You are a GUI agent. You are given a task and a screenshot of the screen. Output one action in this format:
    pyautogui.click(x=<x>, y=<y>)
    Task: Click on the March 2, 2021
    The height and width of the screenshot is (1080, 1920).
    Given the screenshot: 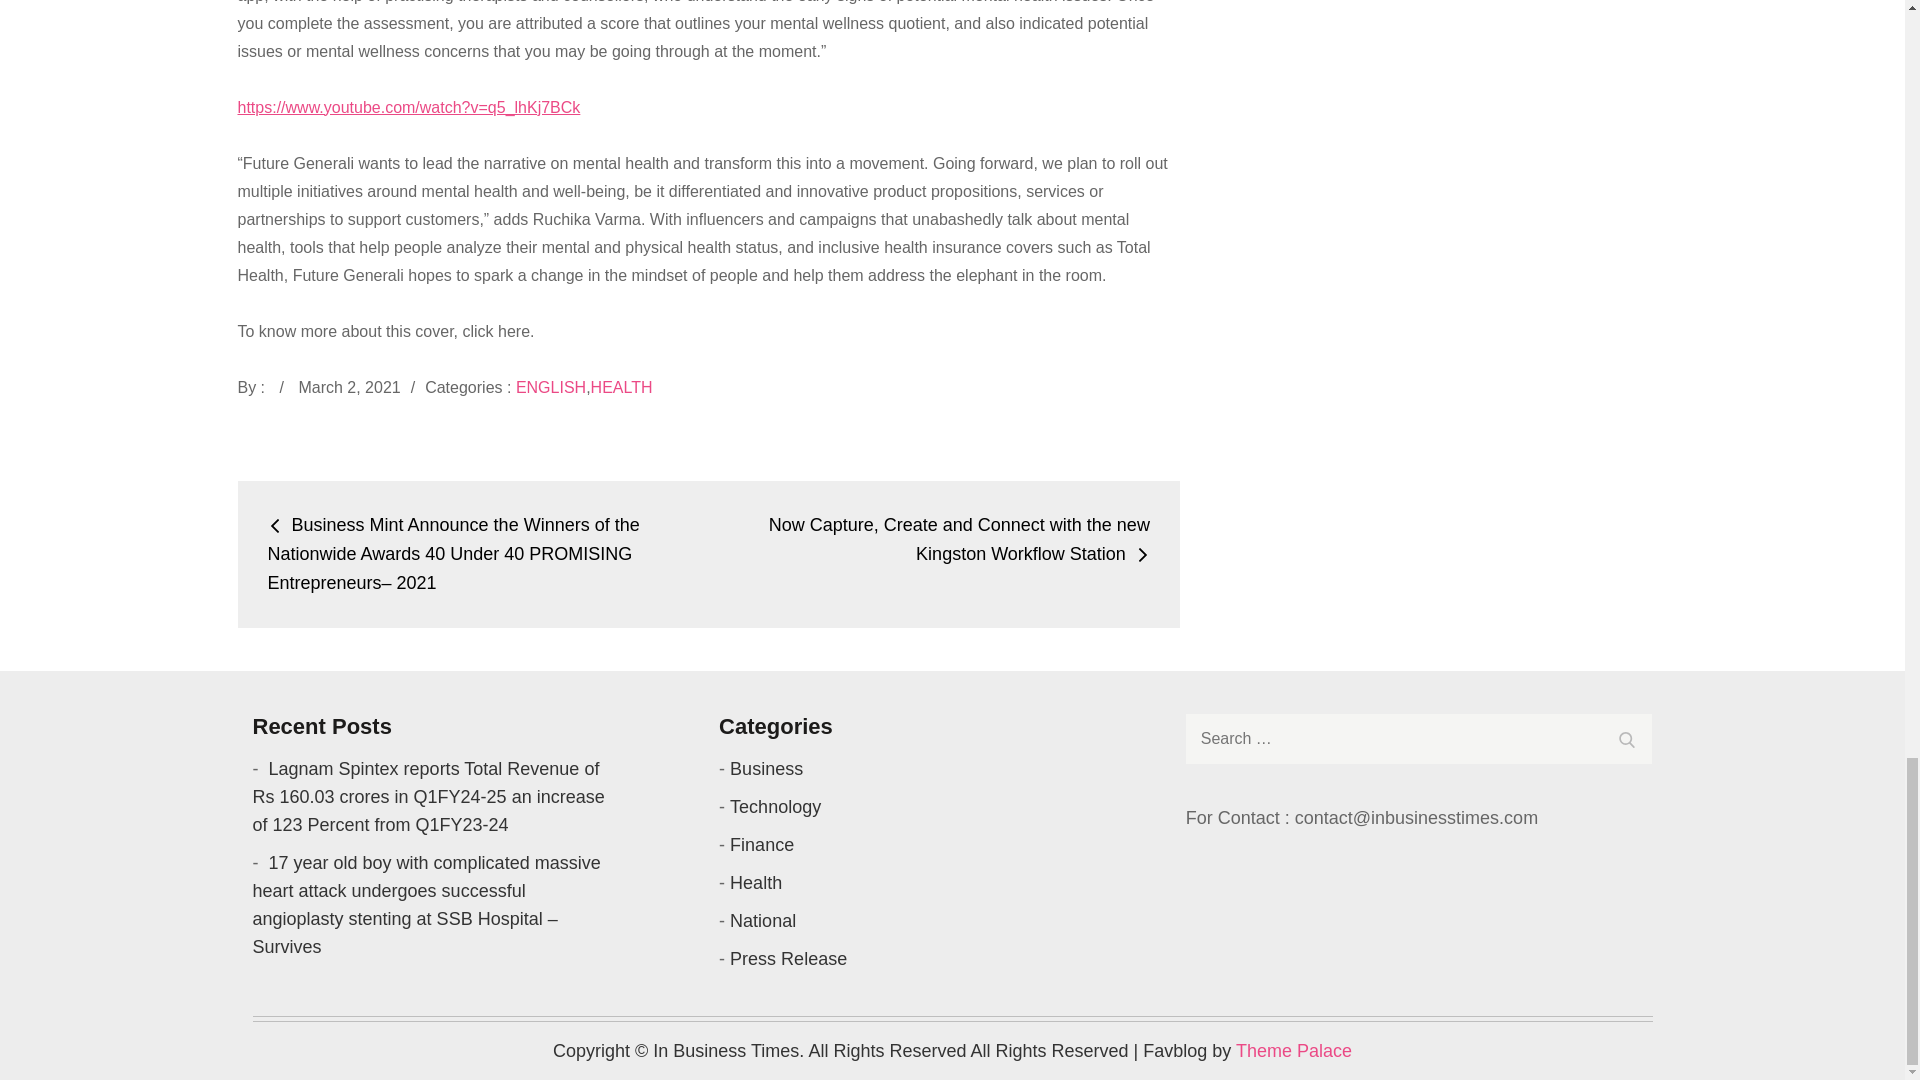 What is the action you would take?
    pyautogui.click(x=348, y=388)
    